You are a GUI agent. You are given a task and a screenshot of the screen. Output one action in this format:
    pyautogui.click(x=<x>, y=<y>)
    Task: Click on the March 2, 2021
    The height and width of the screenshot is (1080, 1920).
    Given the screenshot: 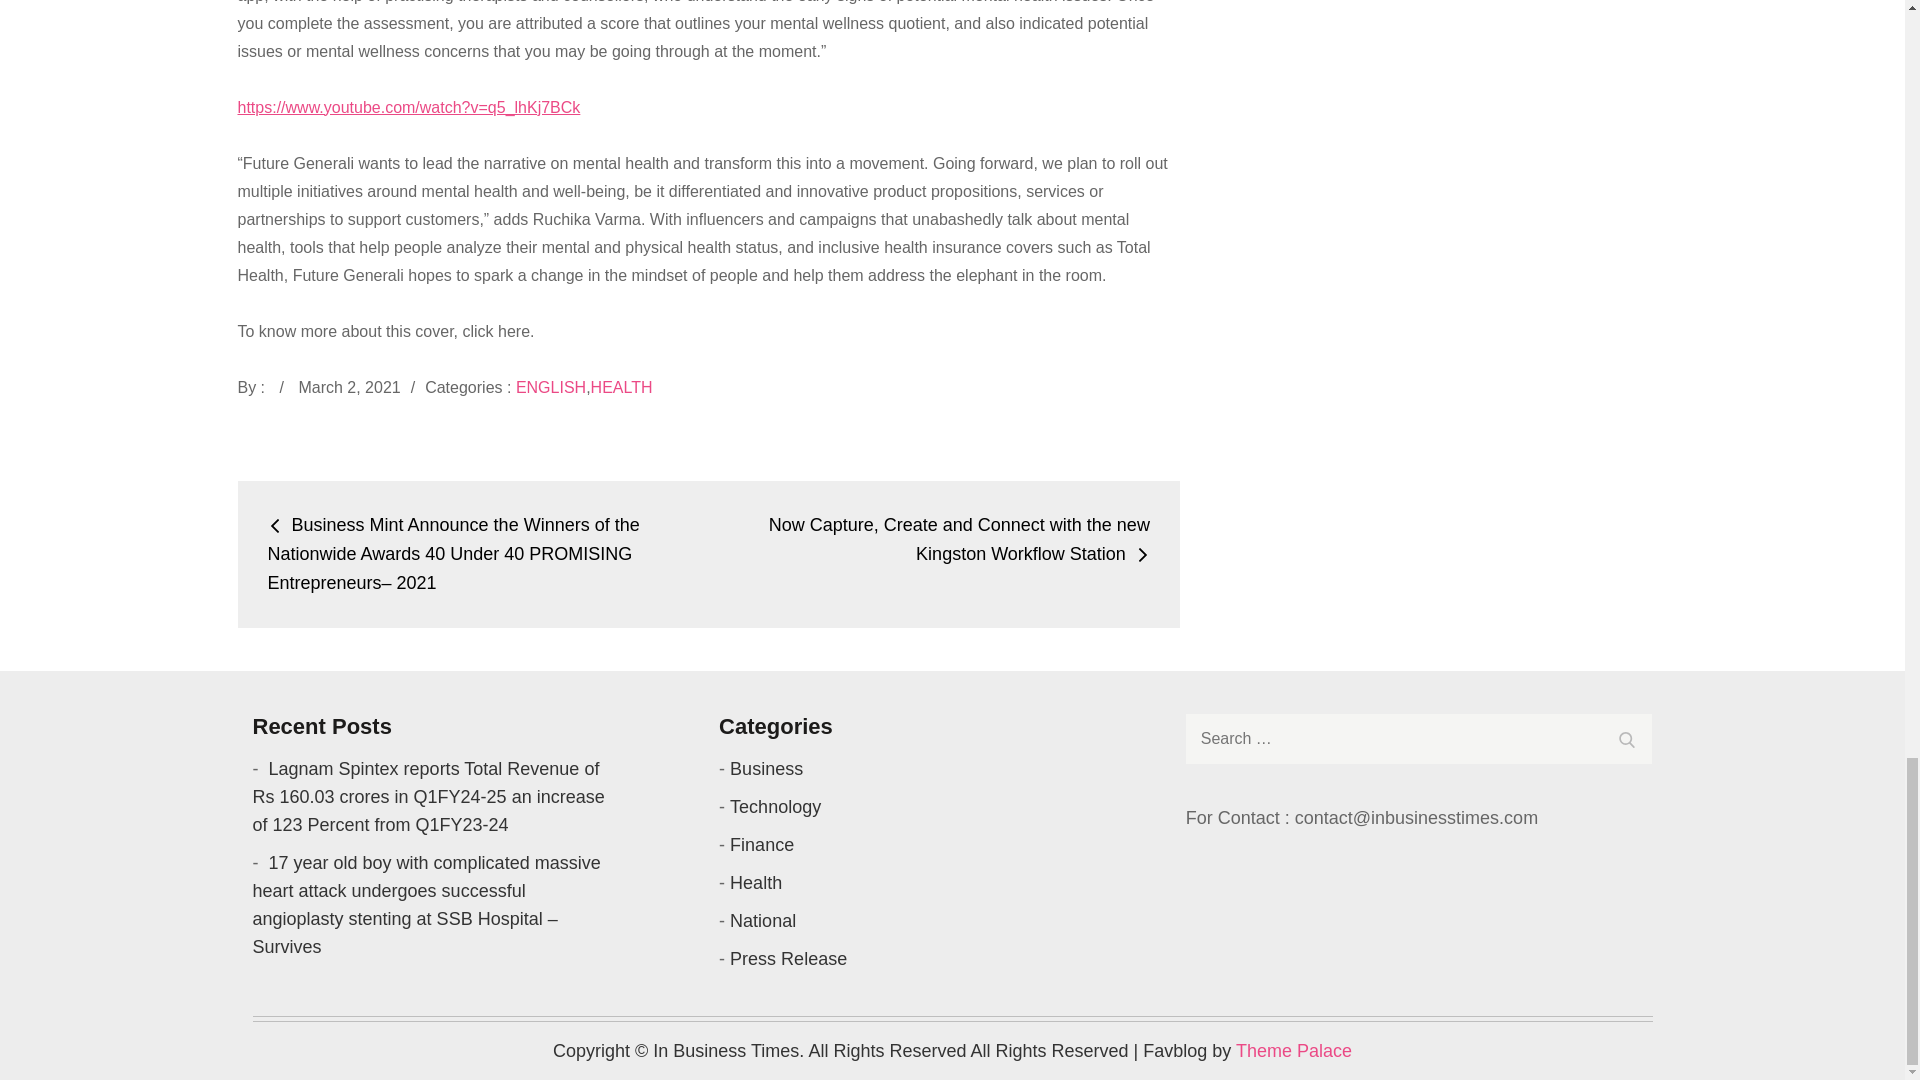 What is the action you would take?
    pyautogui.click(x=348, y=388)
    